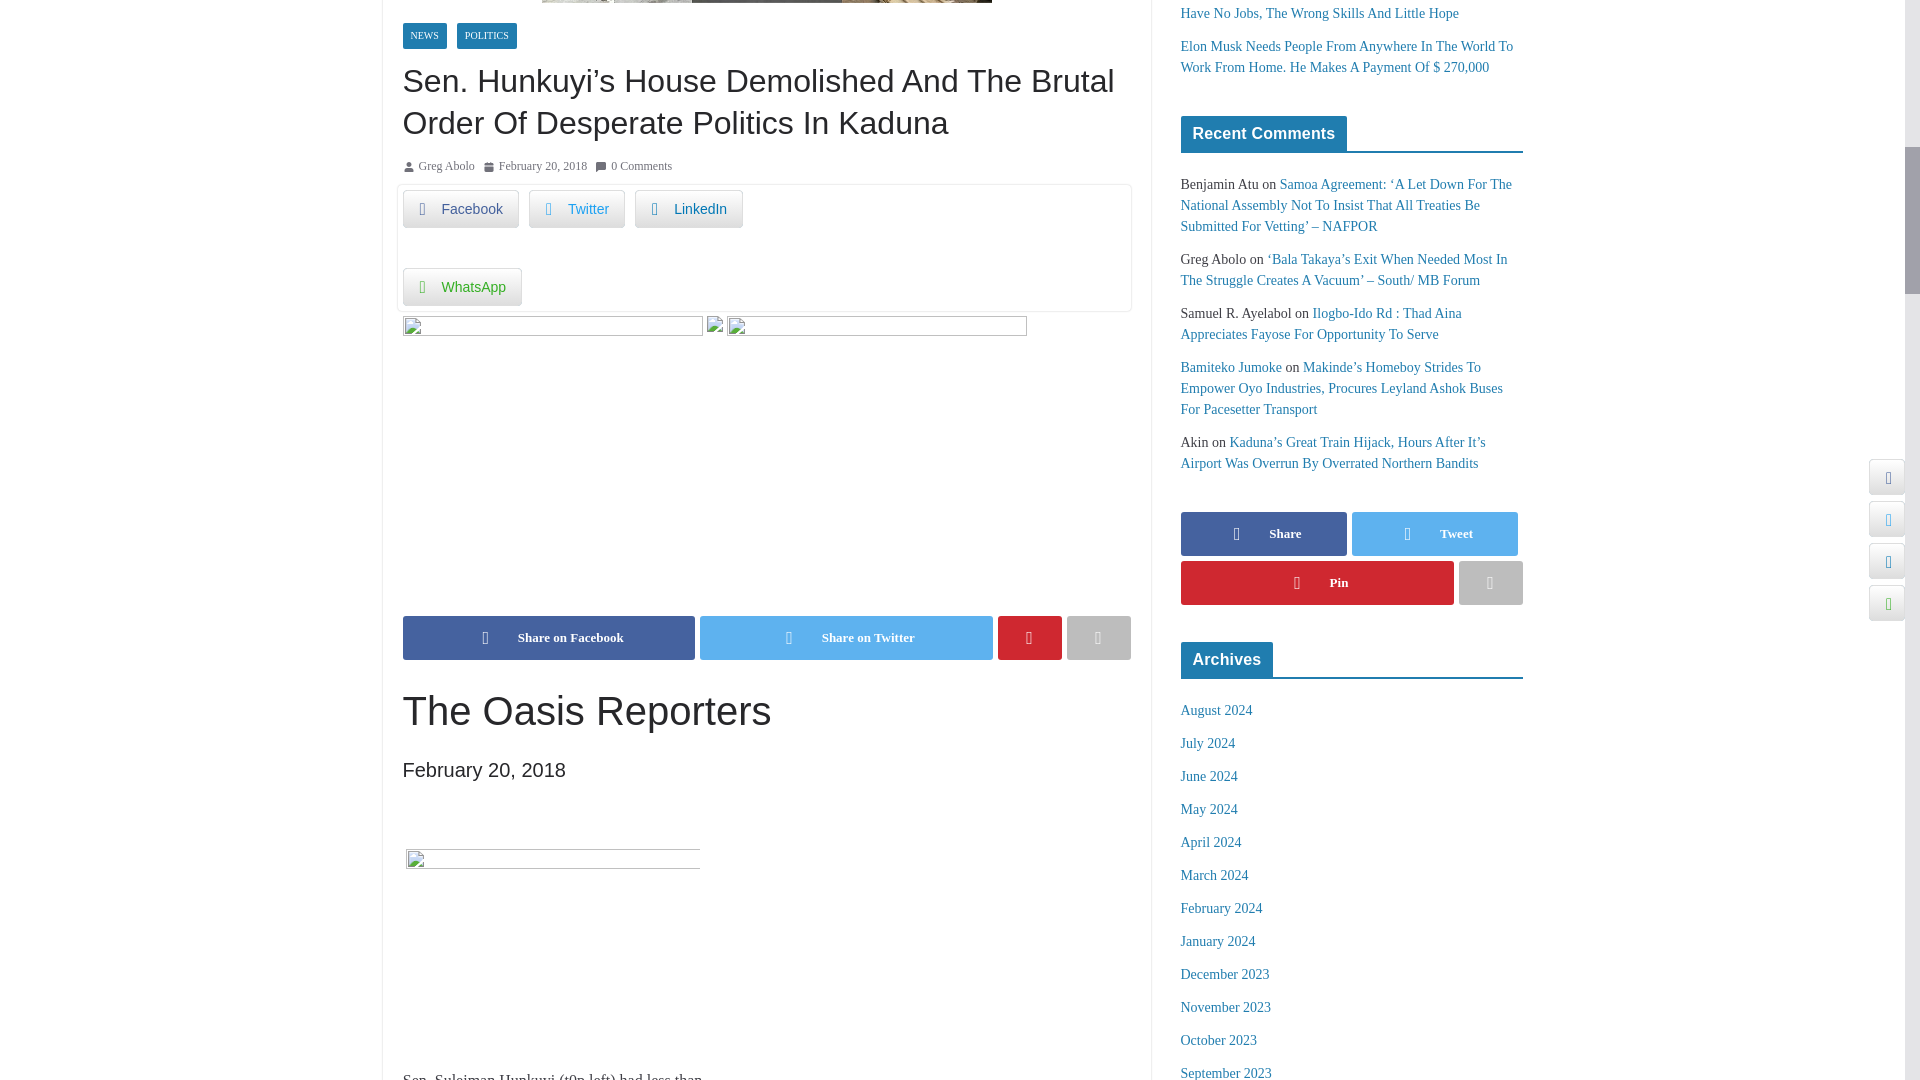  Describe the element at coordinates (846, 637) in the screenshot. I see `Share on Twitter` at that location.